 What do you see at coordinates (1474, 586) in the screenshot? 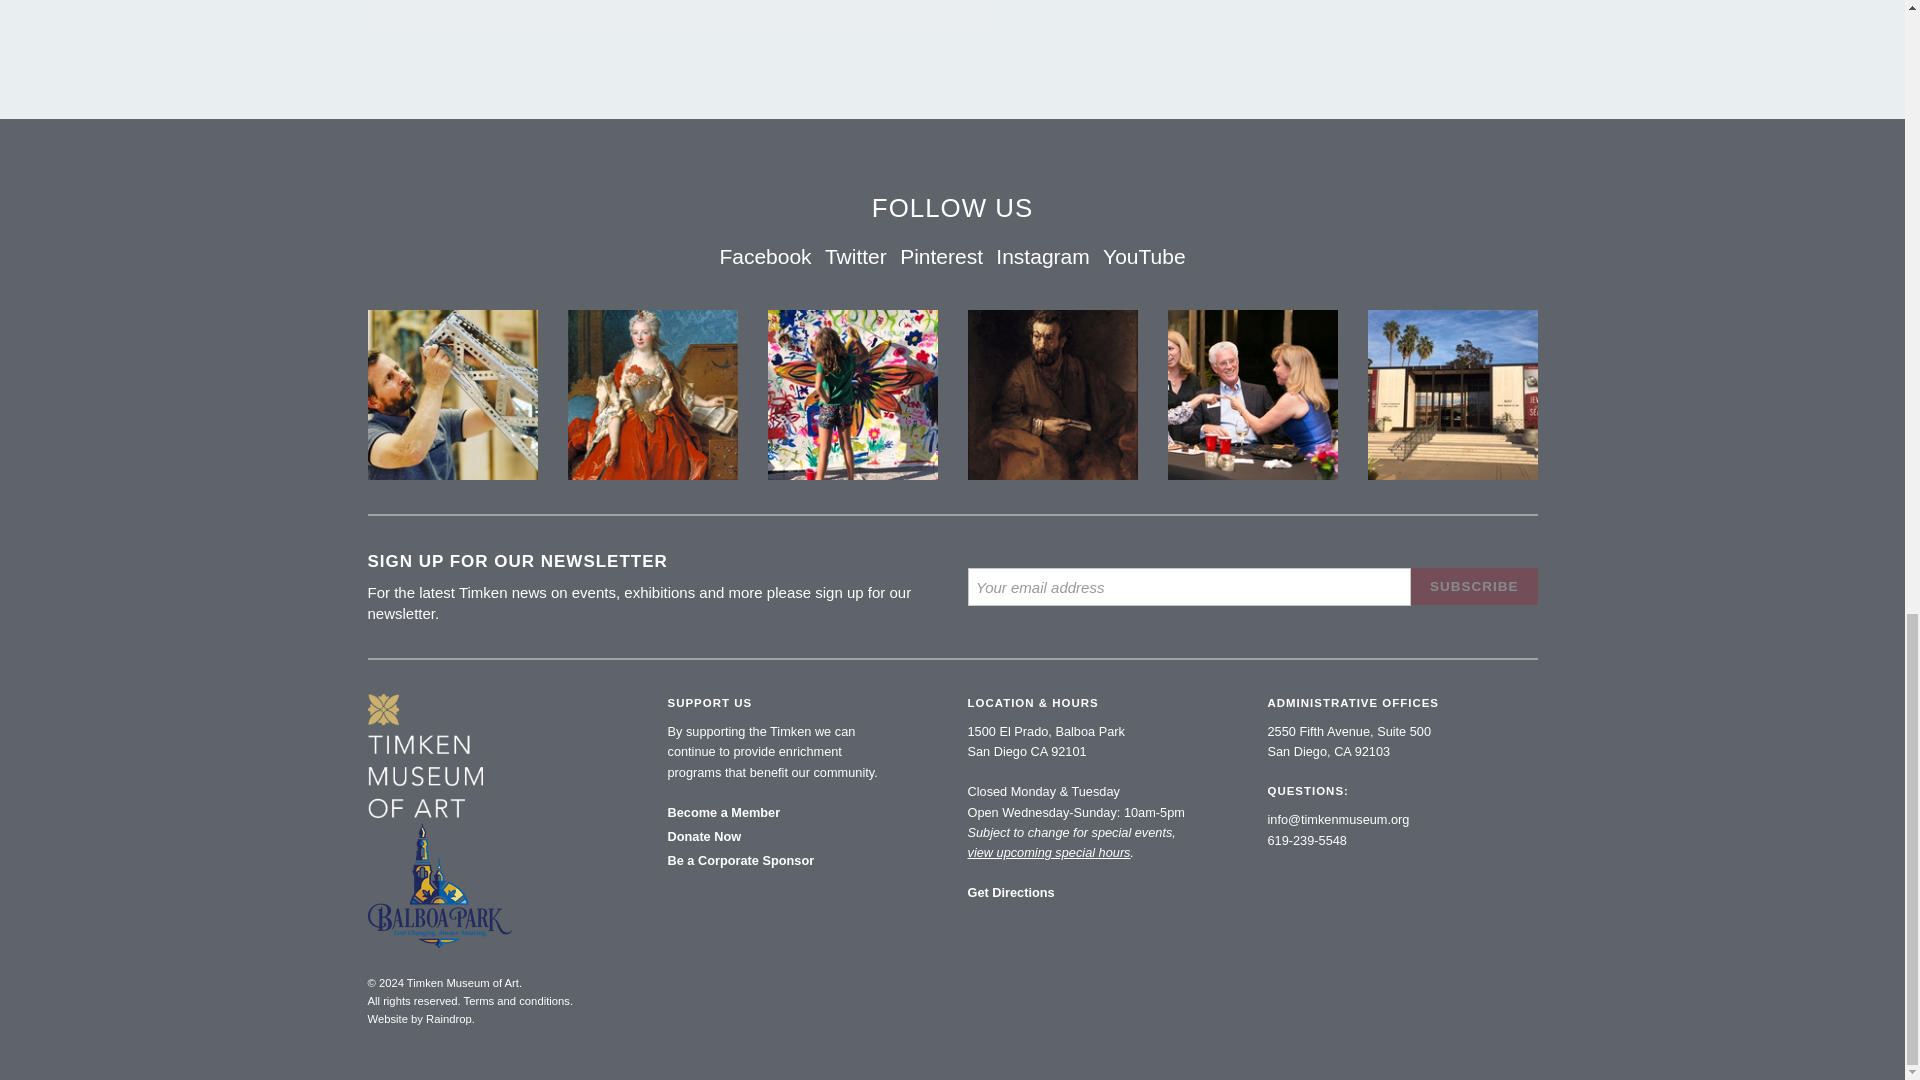
I see `Subscribe` at bounding box center [1474, 586].